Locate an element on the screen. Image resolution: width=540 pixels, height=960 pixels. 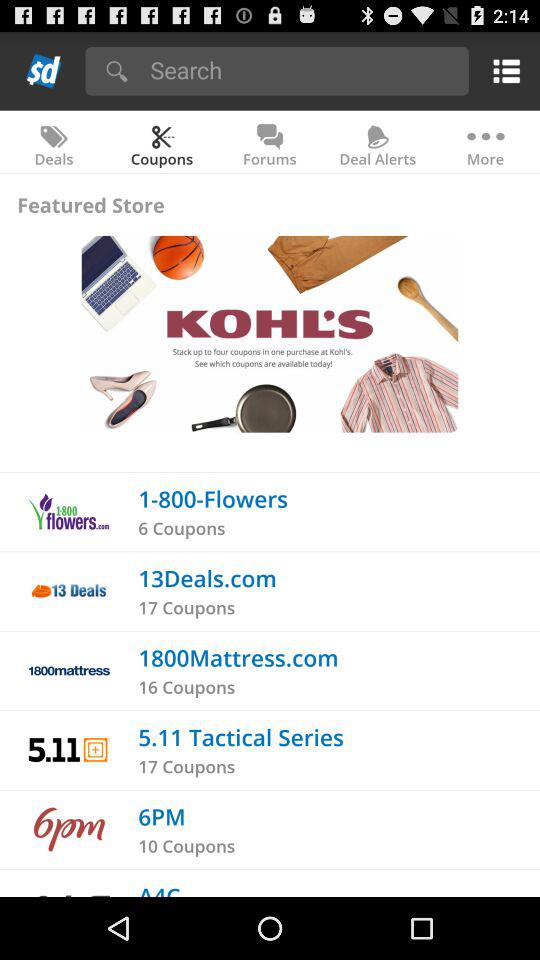
view menu is located at coordinates (502, 70).